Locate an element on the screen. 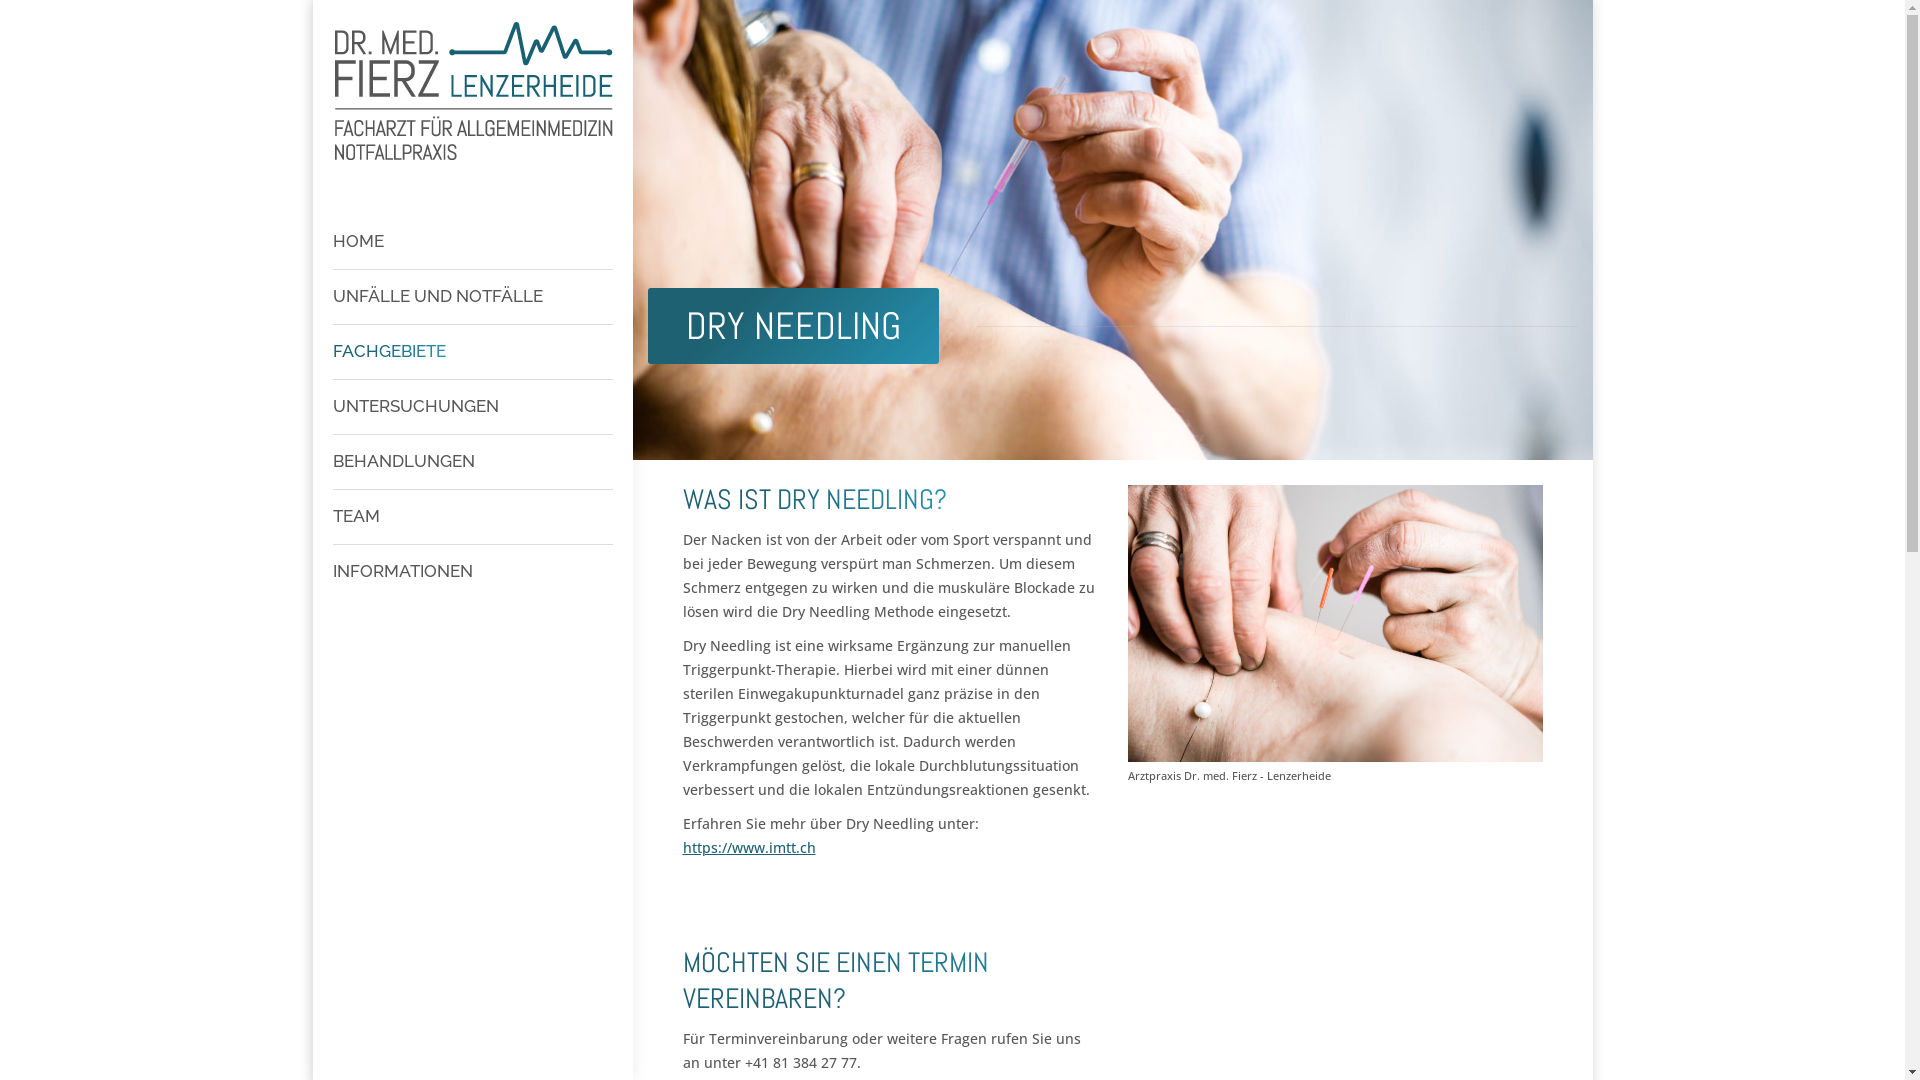 Image resolution: width=1920 pixels, height=1080 pixels. TEAM is located at coordinates (472, 516).